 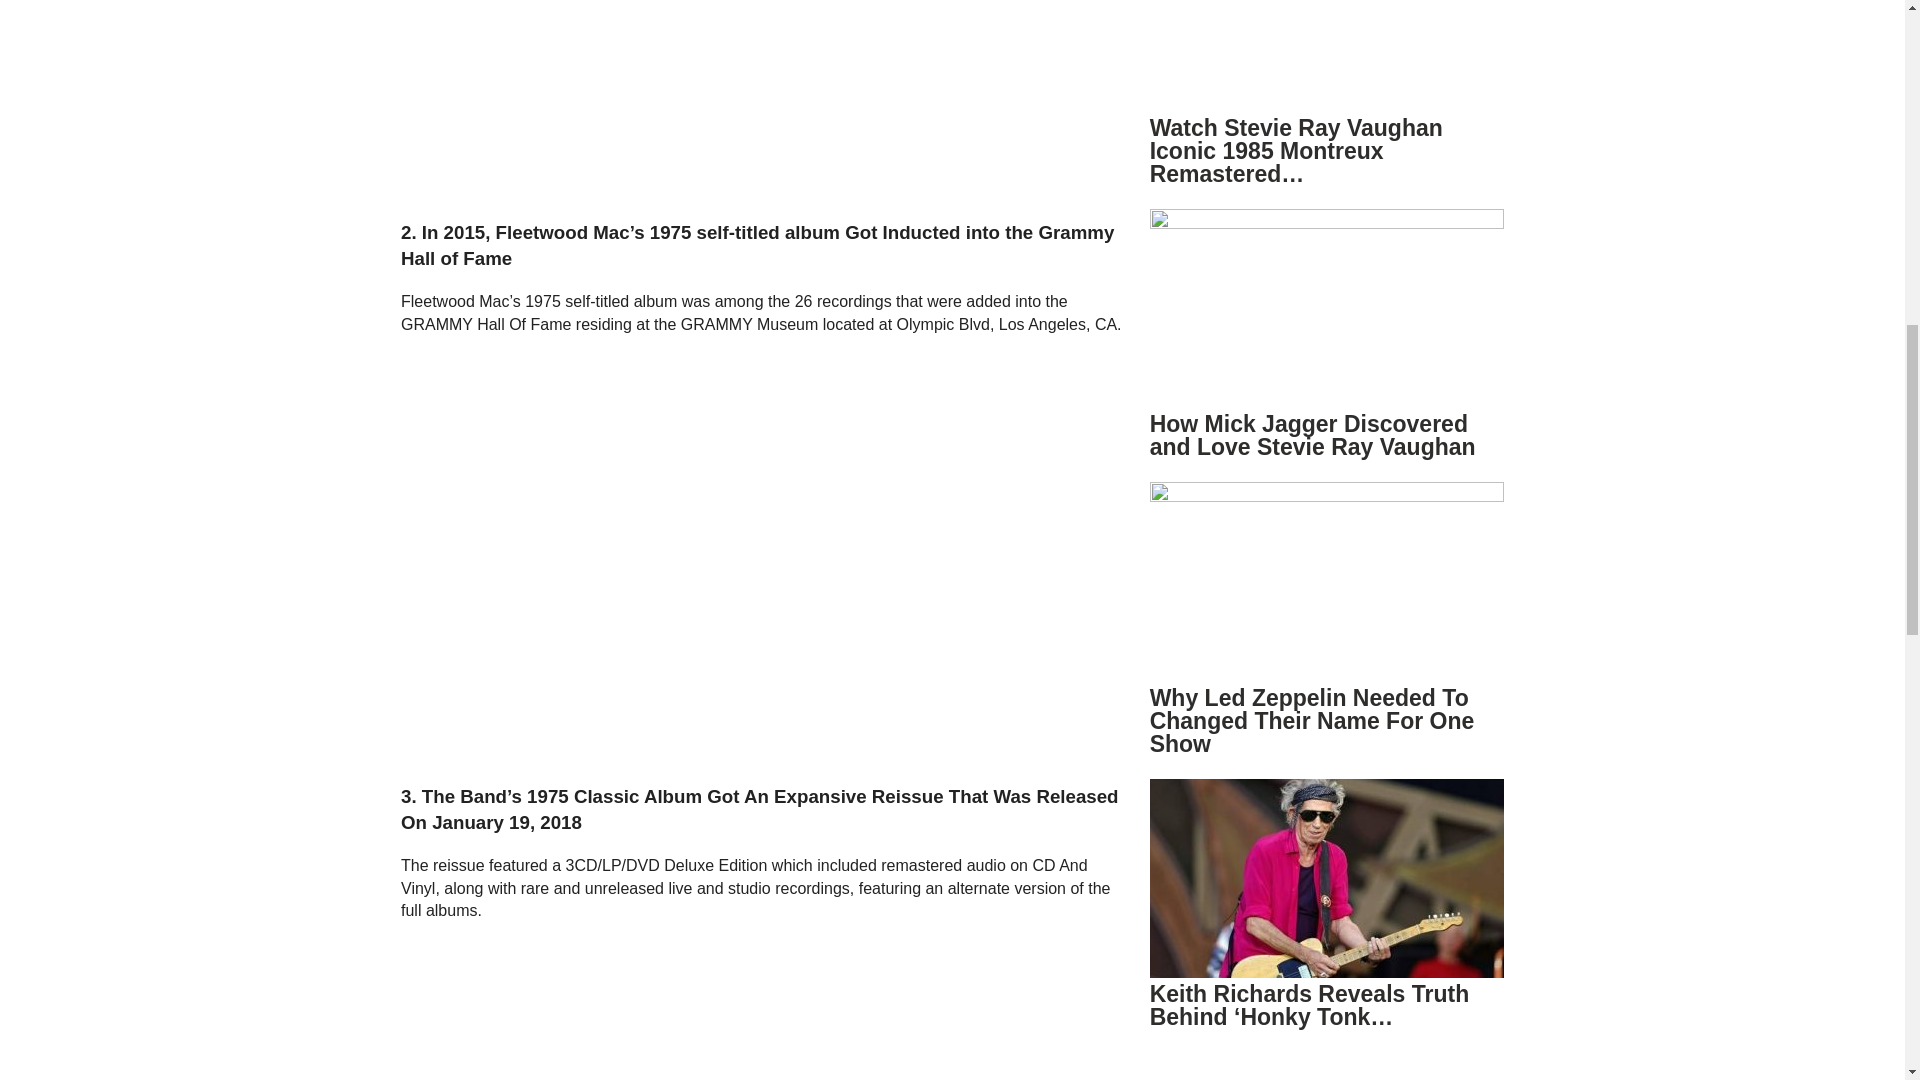 I want to click on Why Led Zeppelin Needed To Changed Their Name For One Show, so click(x=1312, y=720).